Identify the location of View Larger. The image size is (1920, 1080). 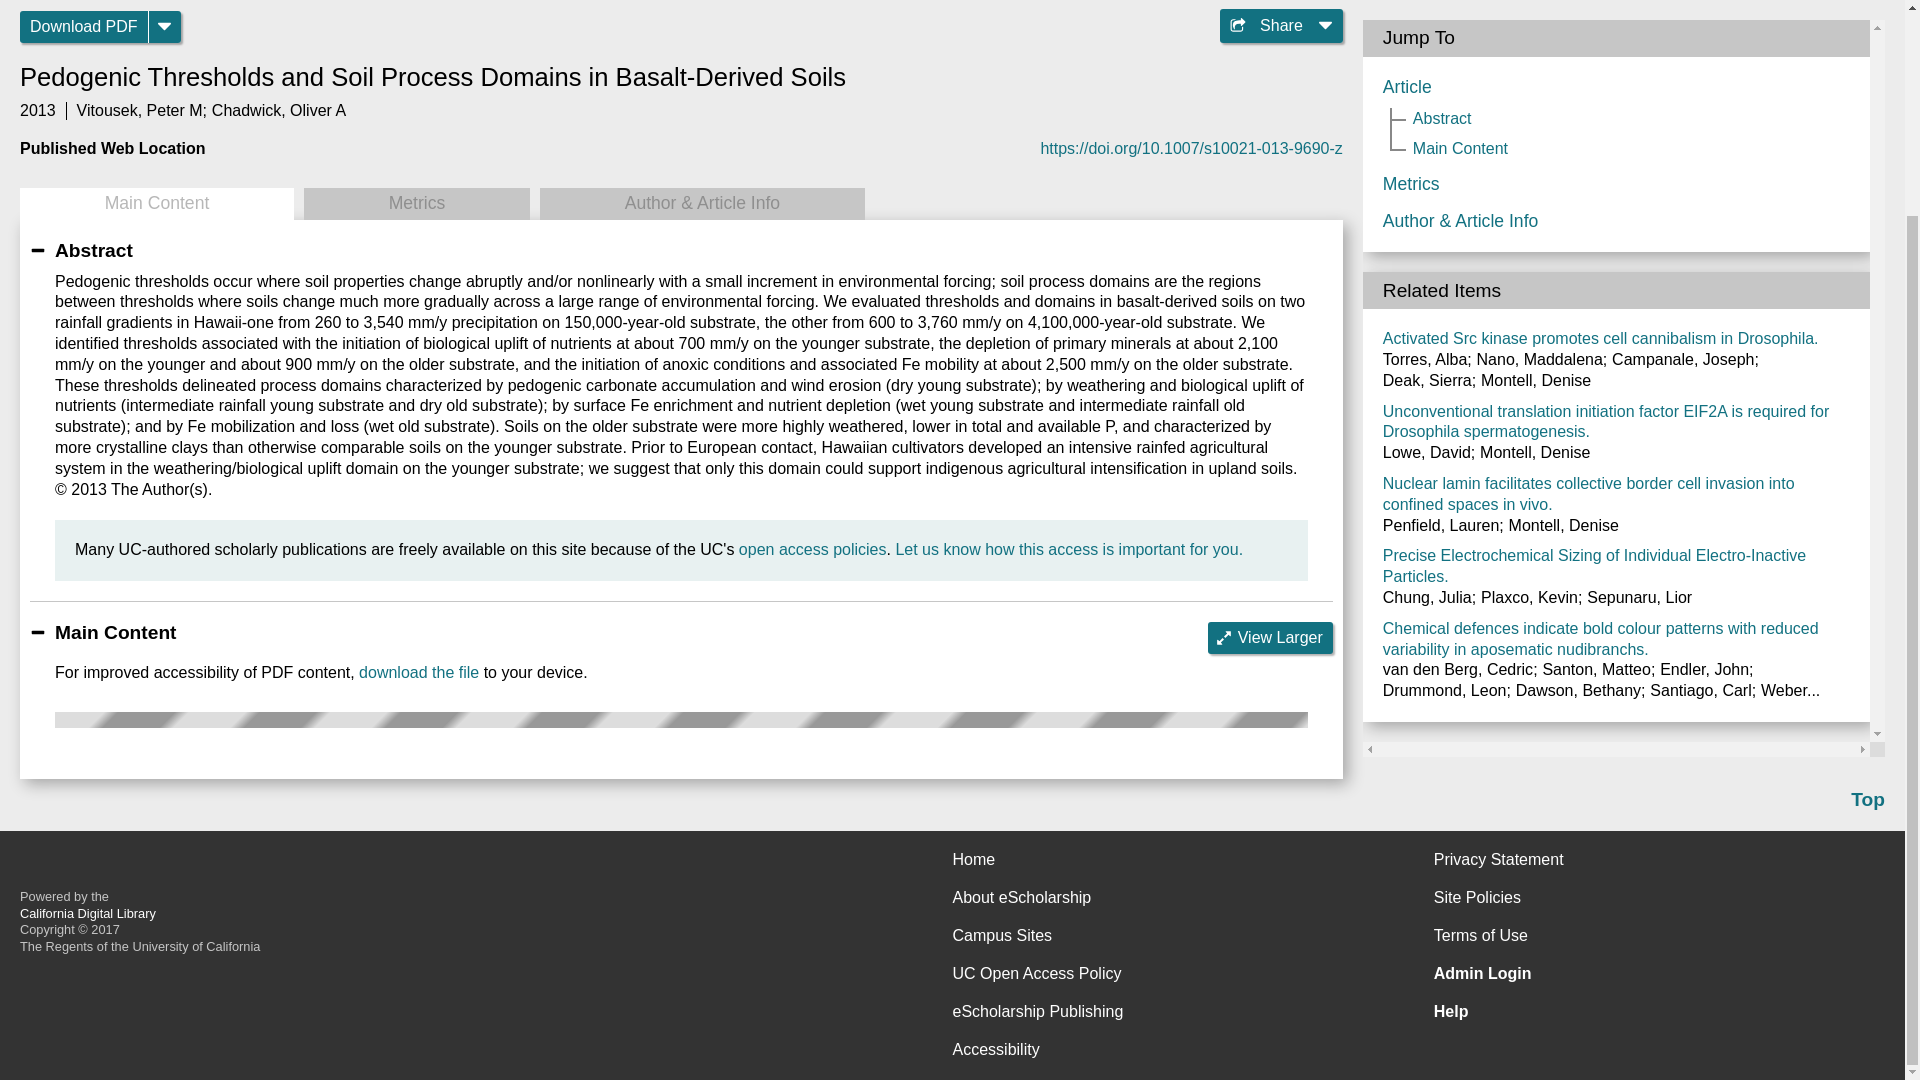
(1270, 638).